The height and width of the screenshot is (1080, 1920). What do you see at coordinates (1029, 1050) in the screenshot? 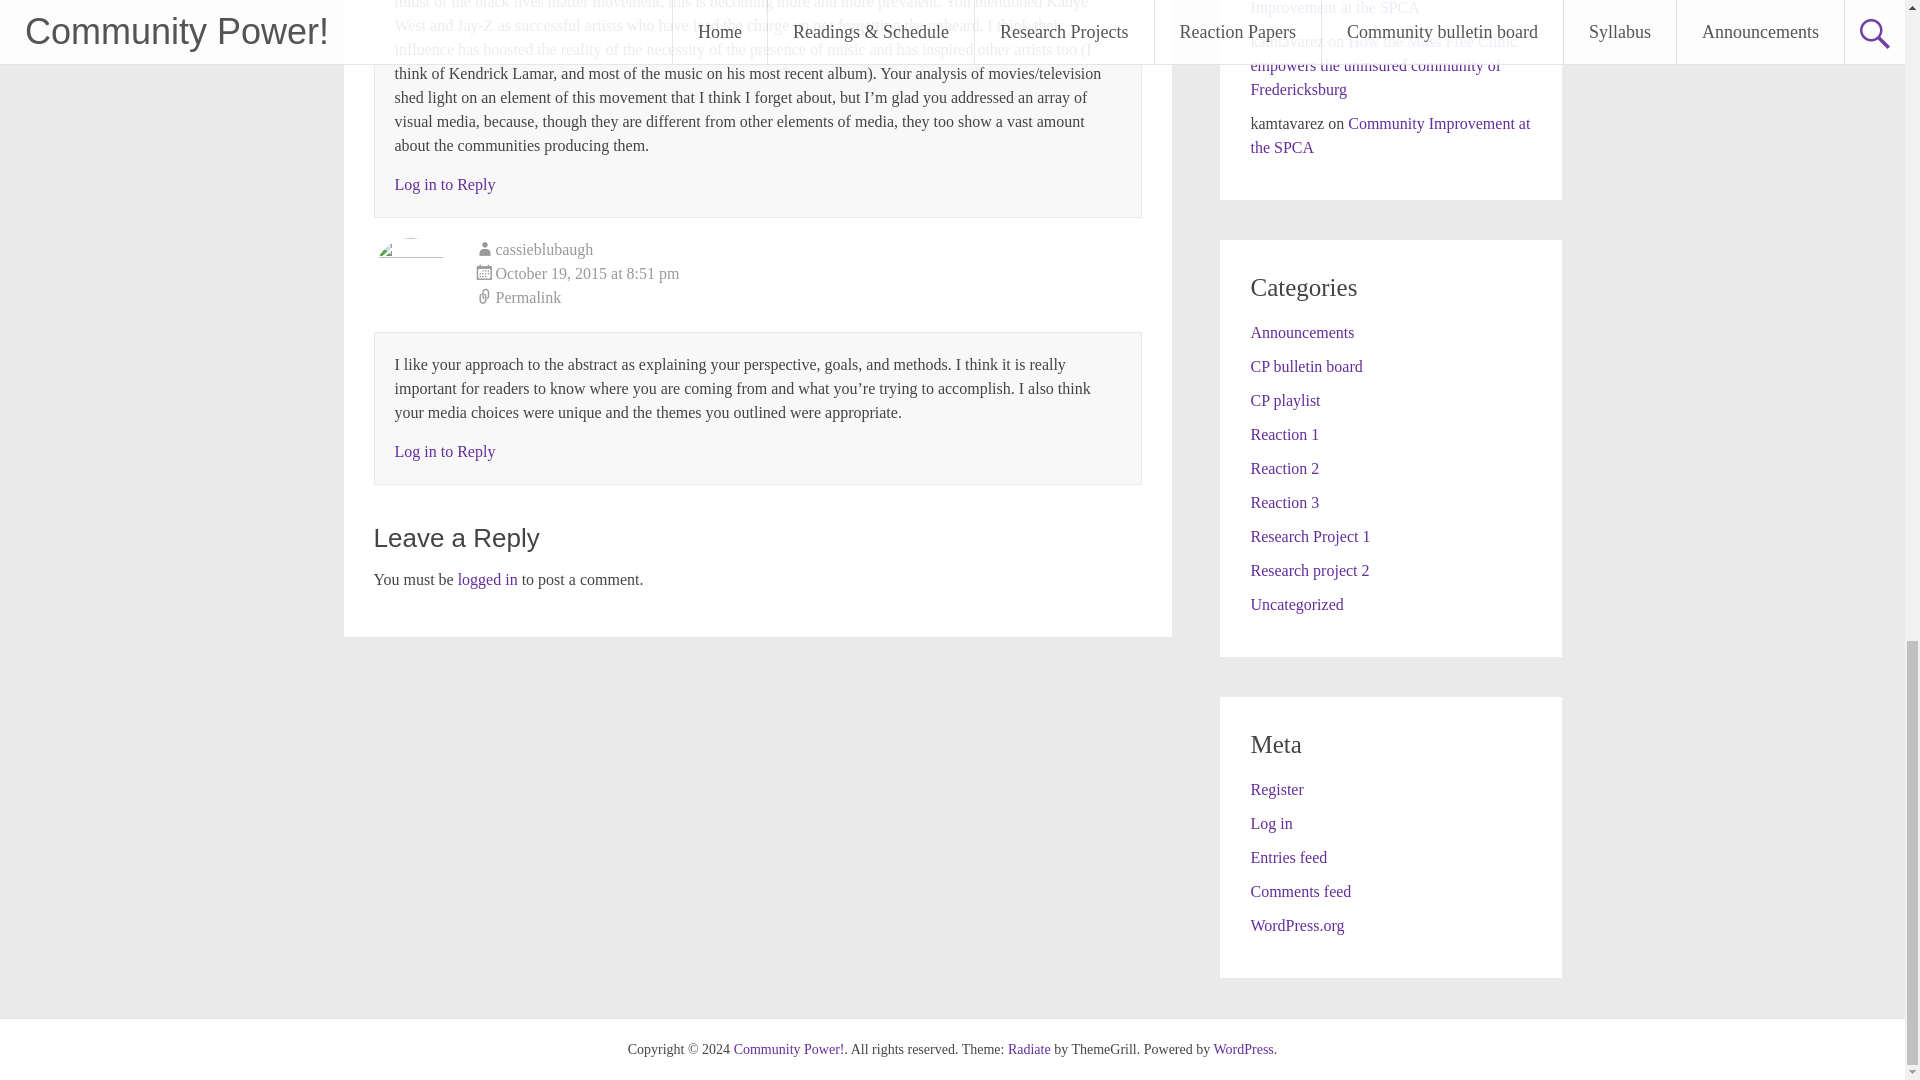
I see `Radiate` at bounding box center [1029, 1050].